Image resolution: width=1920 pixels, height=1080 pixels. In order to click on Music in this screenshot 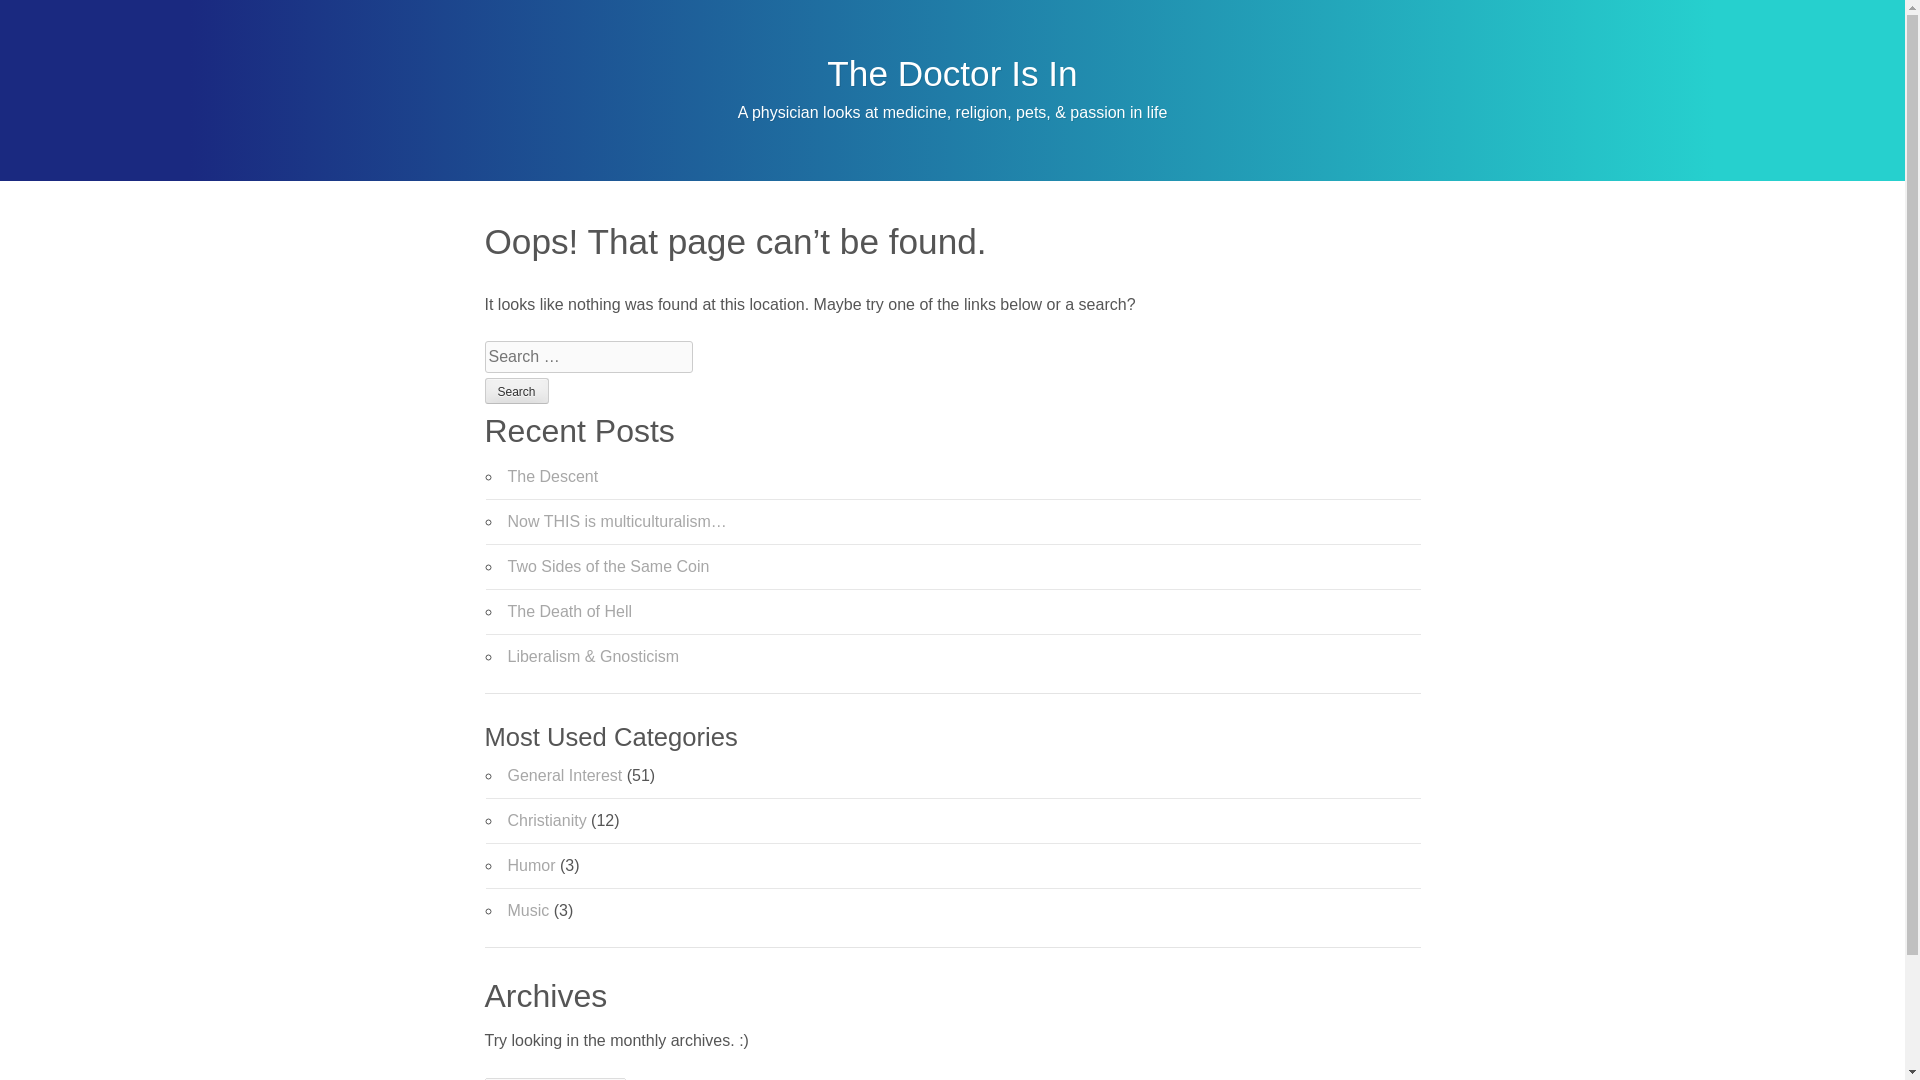, I will do `click(528, 910)`.